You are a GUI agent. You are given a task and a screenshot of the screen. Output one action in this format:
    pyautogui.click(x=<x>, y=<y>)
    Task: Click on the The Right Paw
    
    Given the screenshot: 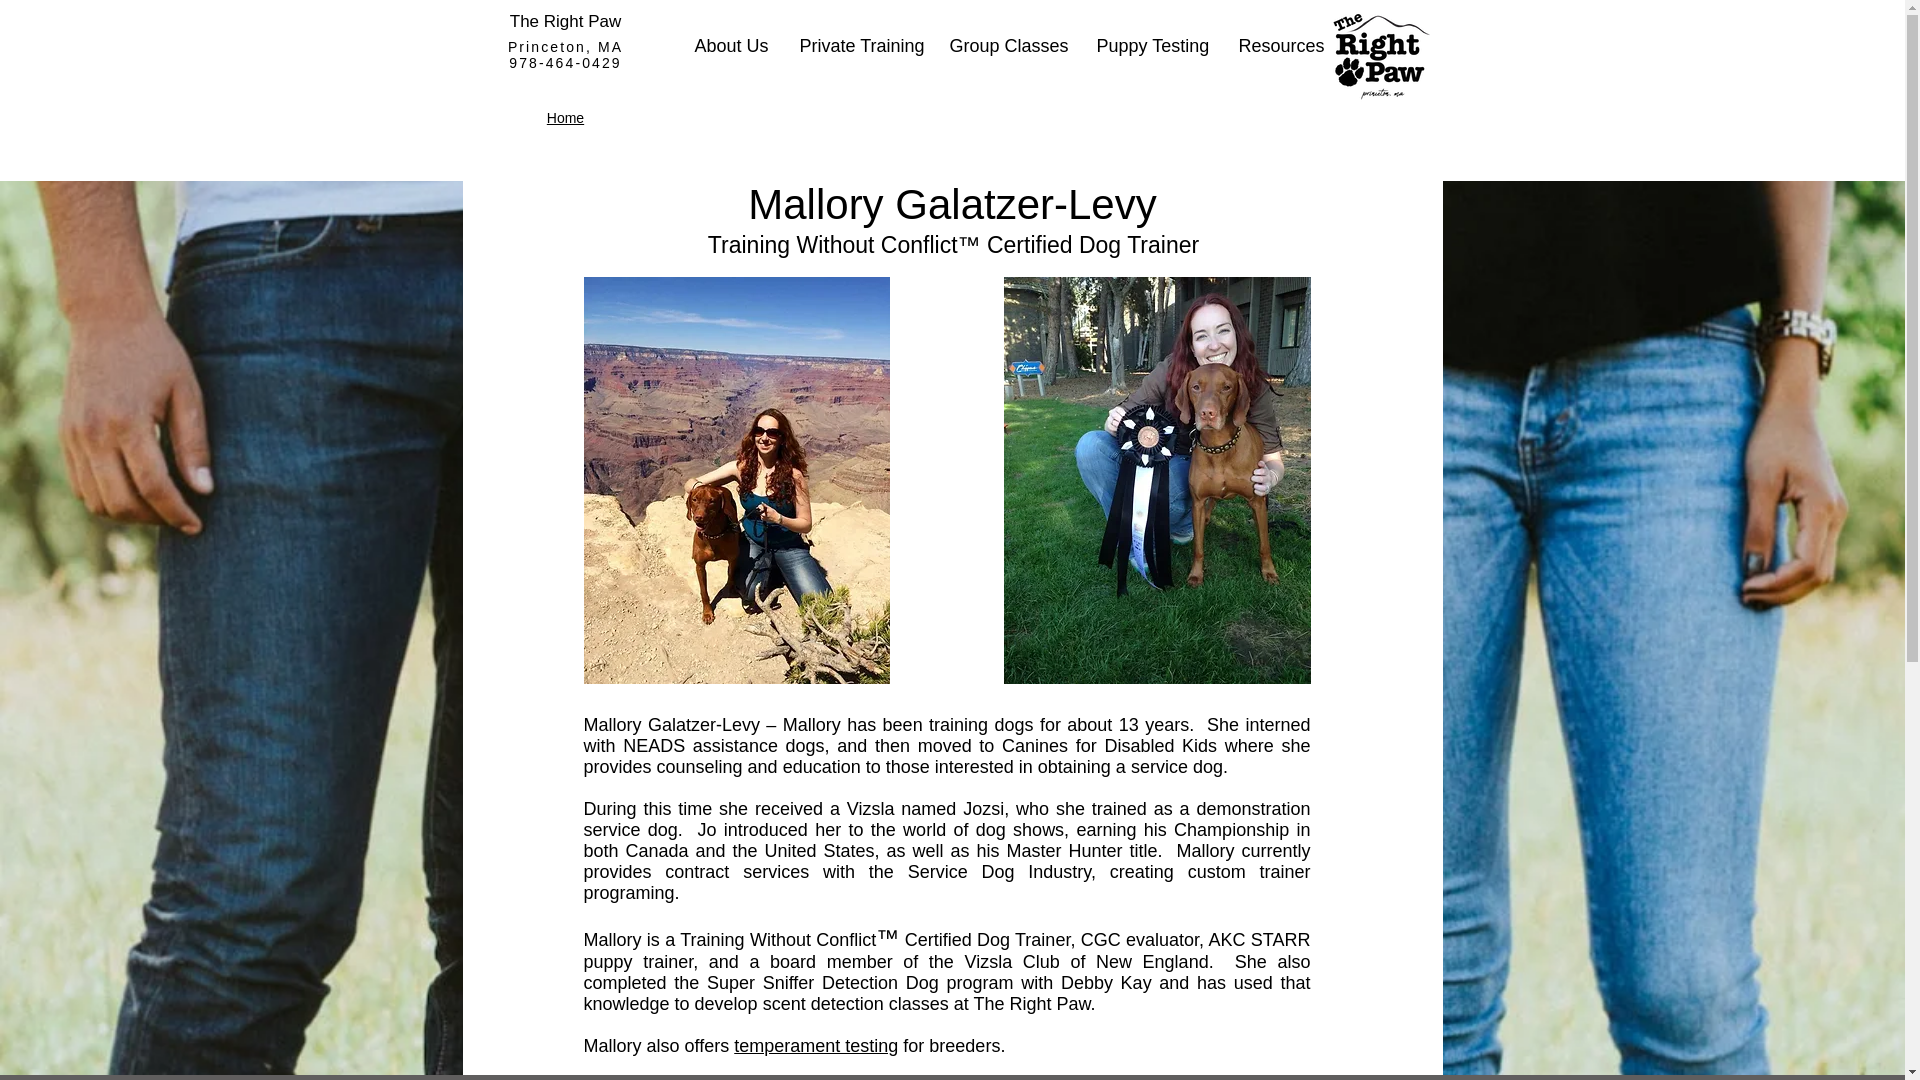 What is the action you would take?
    pyautogui.click(x=566, y=21)
    